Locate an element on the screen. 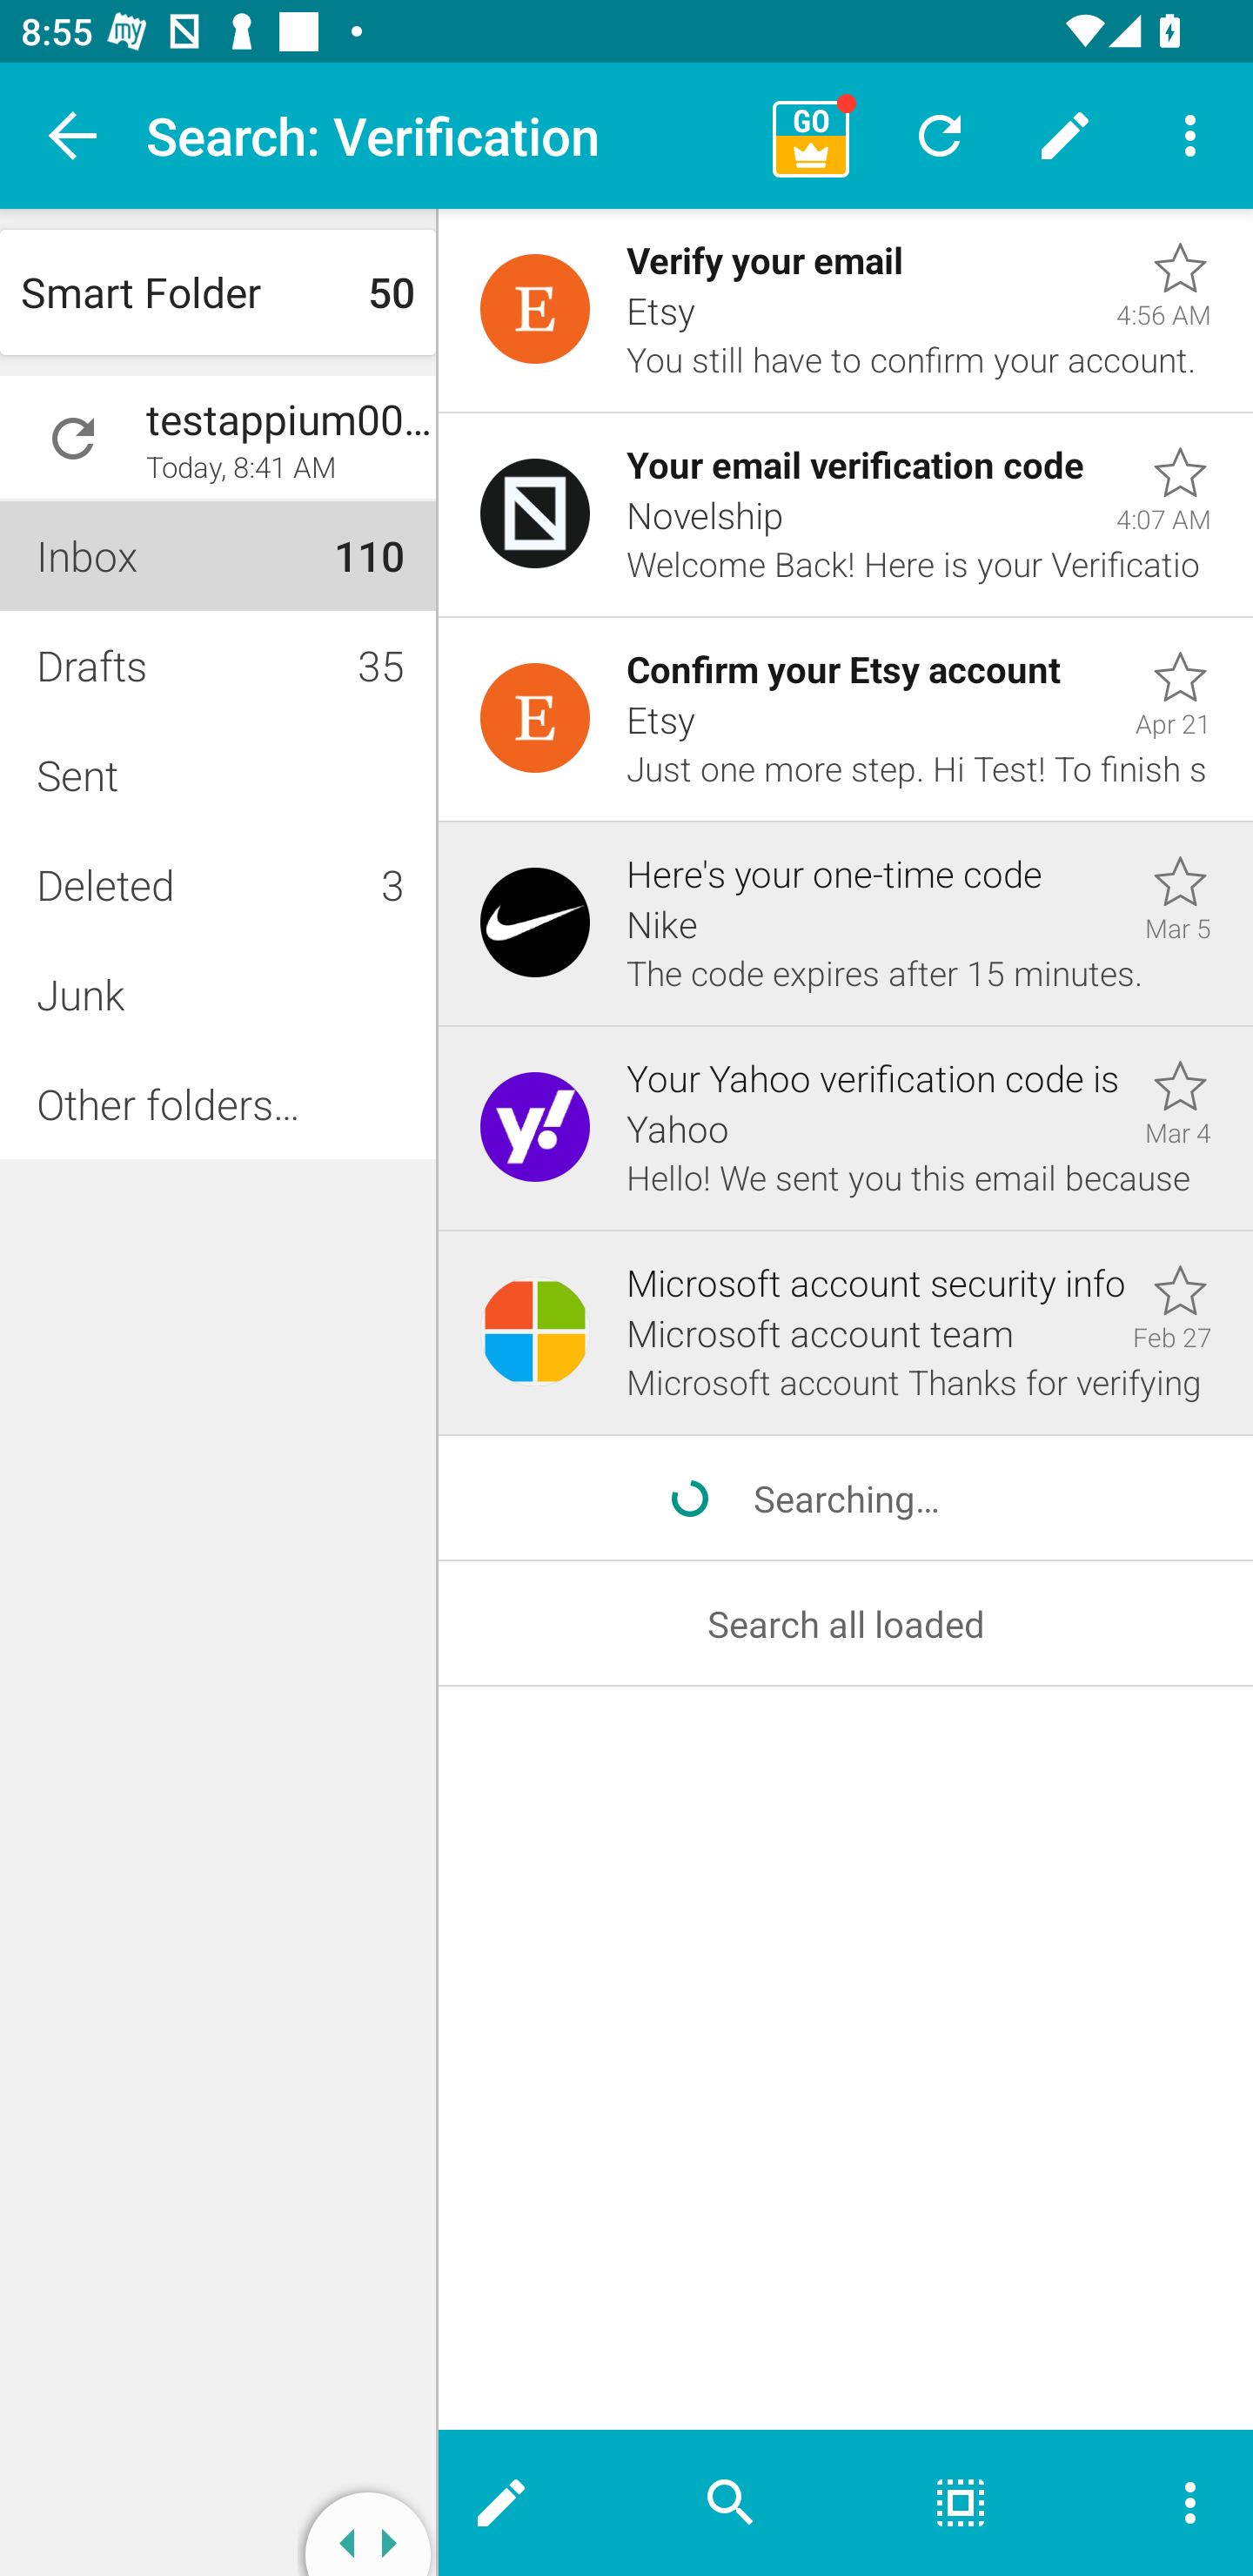 The width and height of the screenshot is (1253, 2576). Deleted Folder: Deleted 3 3 total messages is located at coordinates (218, 884).